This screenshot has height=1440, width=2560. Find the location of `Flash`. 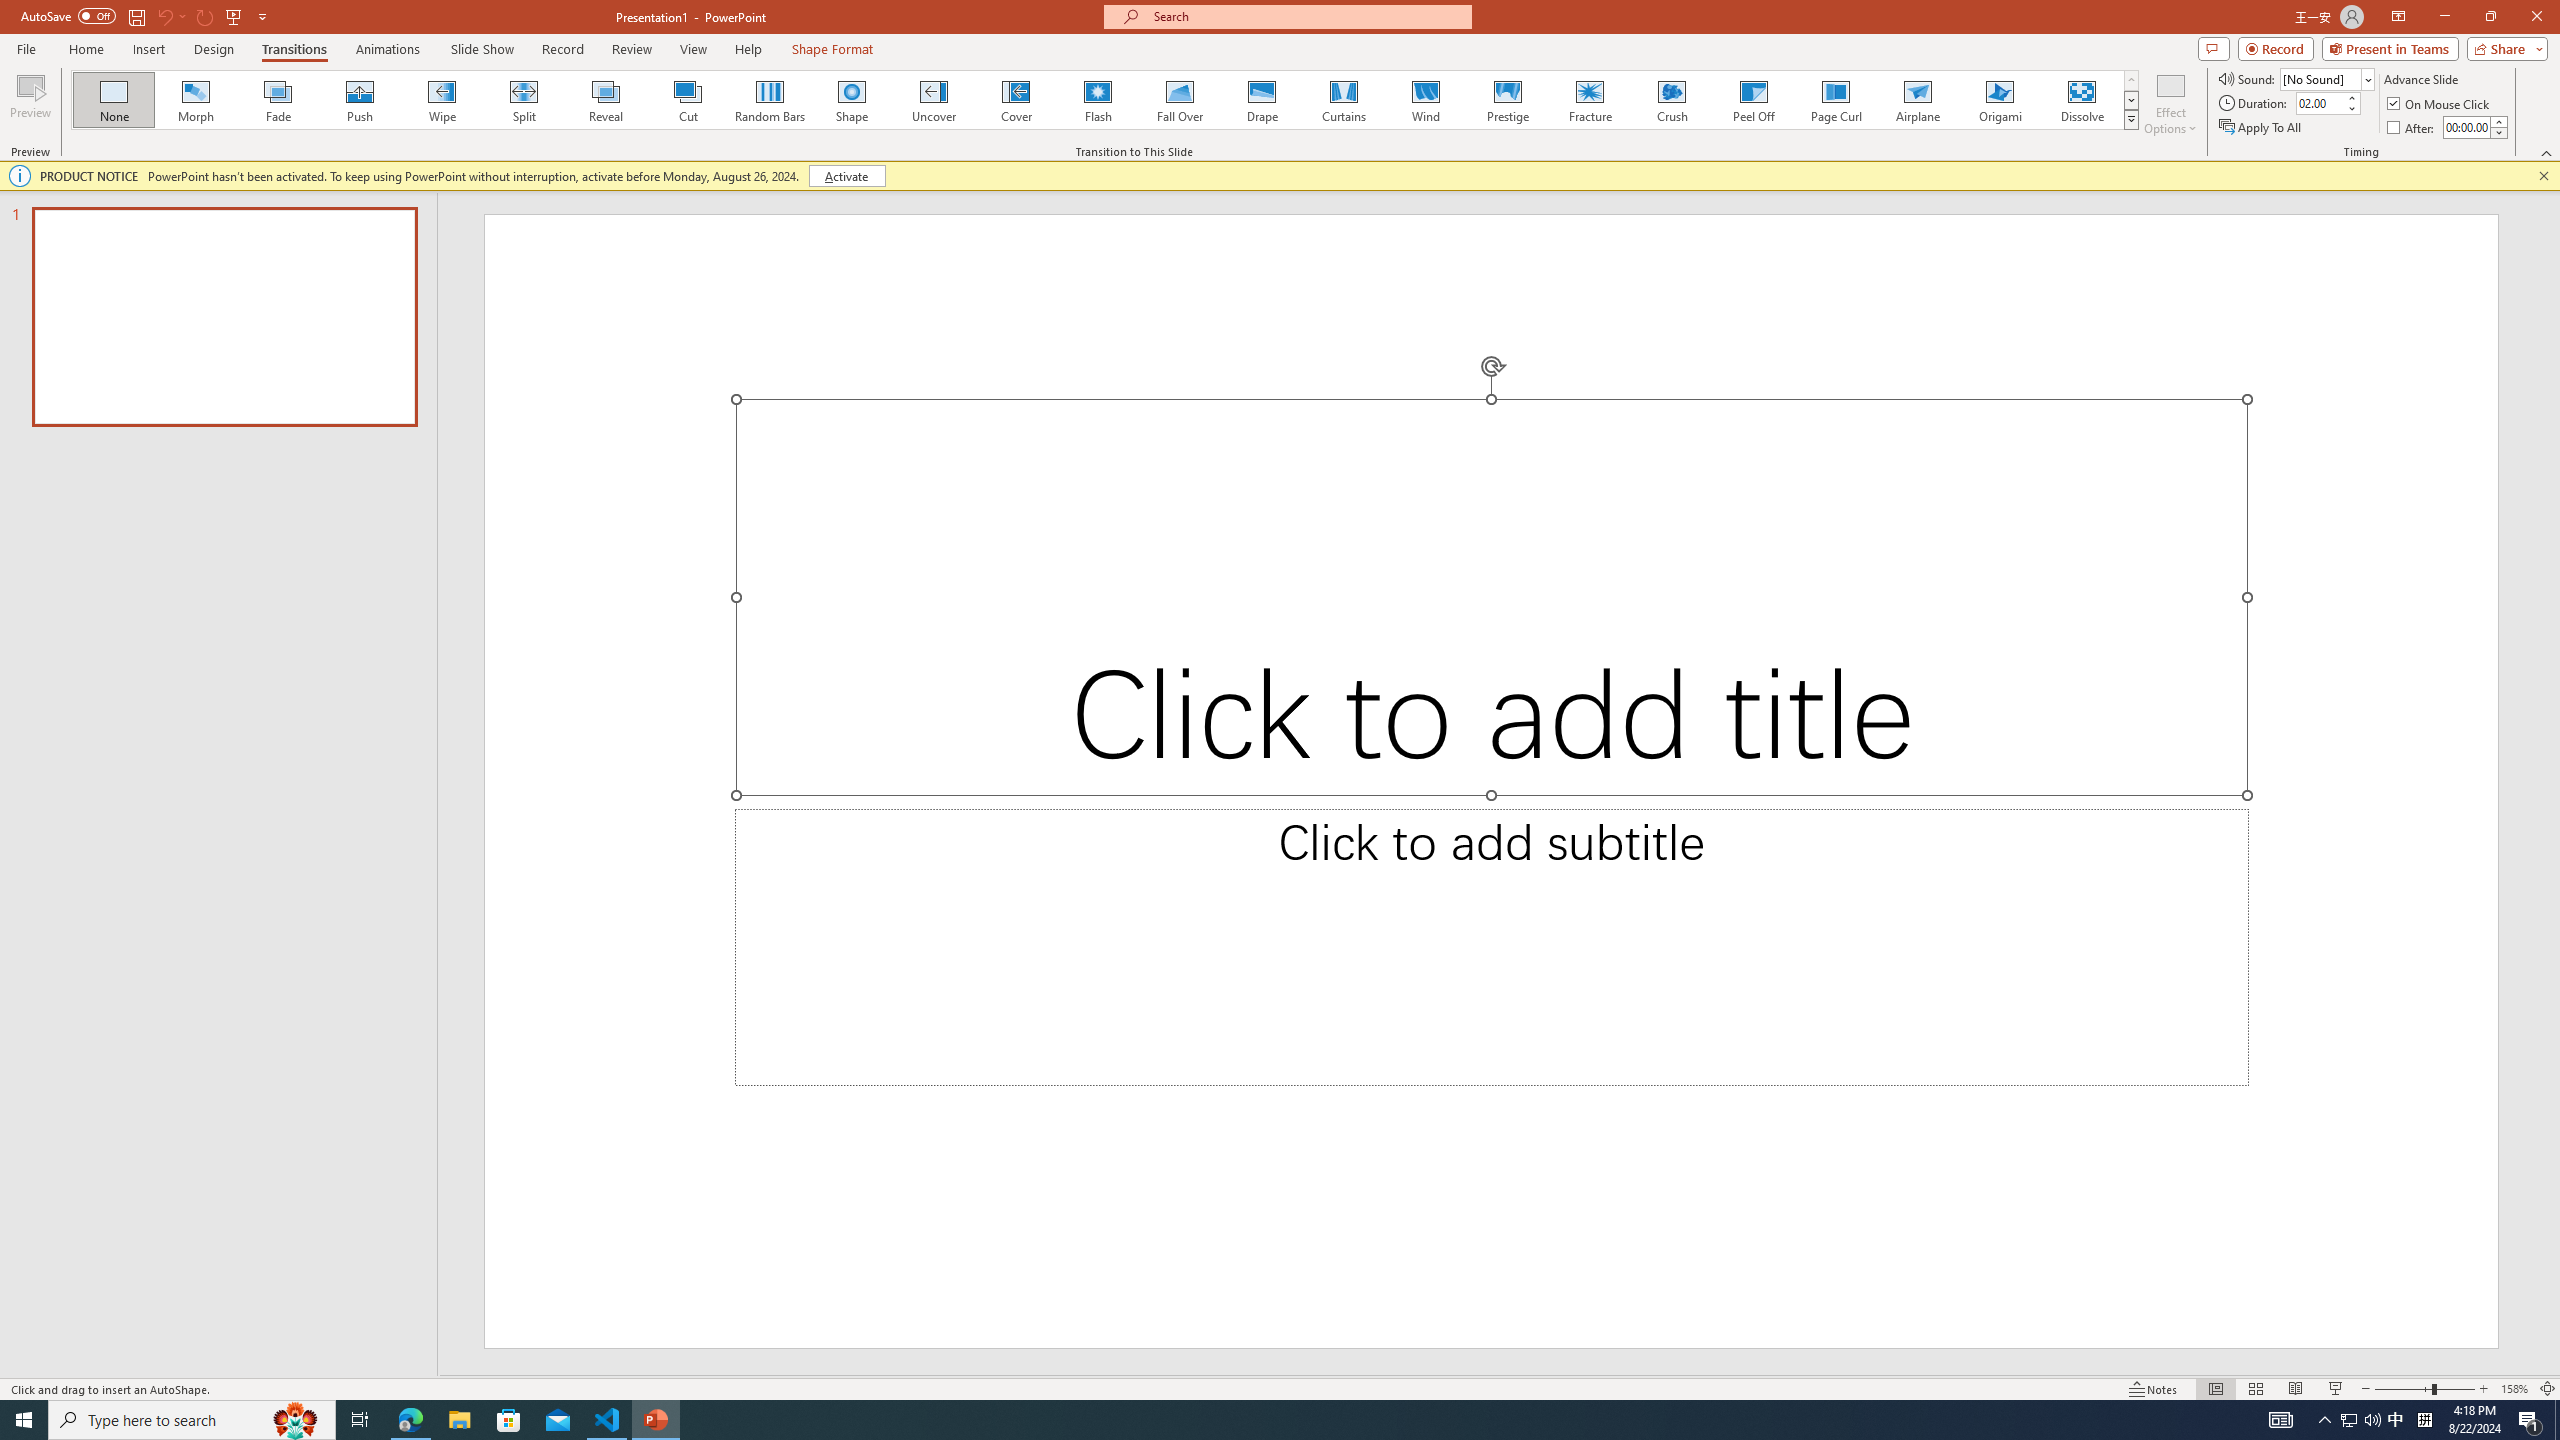

Flash is located at coordinates (1098, 100).